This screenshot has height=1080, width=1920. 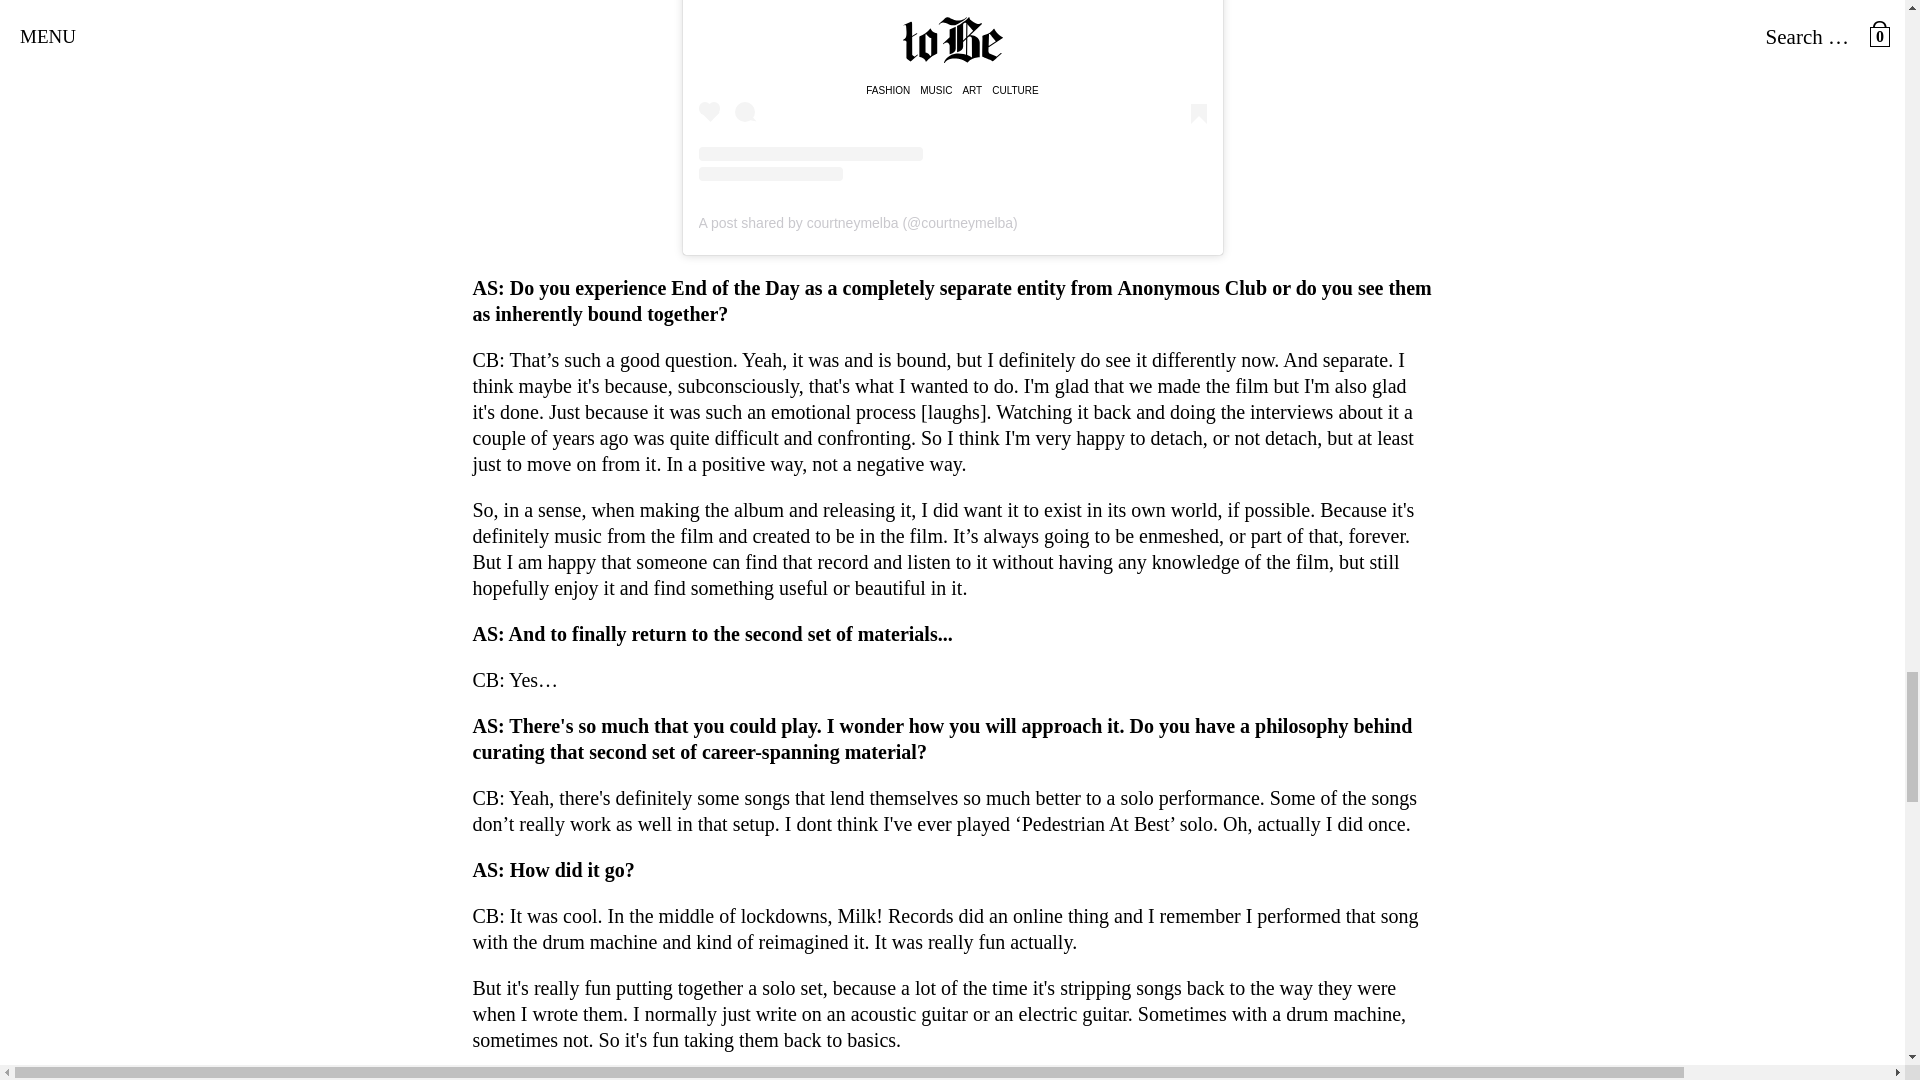 What do you see at coordinates (952, 90) in the screenshot?
I see `View this post on Instagram` at bounding box center [952, 90].